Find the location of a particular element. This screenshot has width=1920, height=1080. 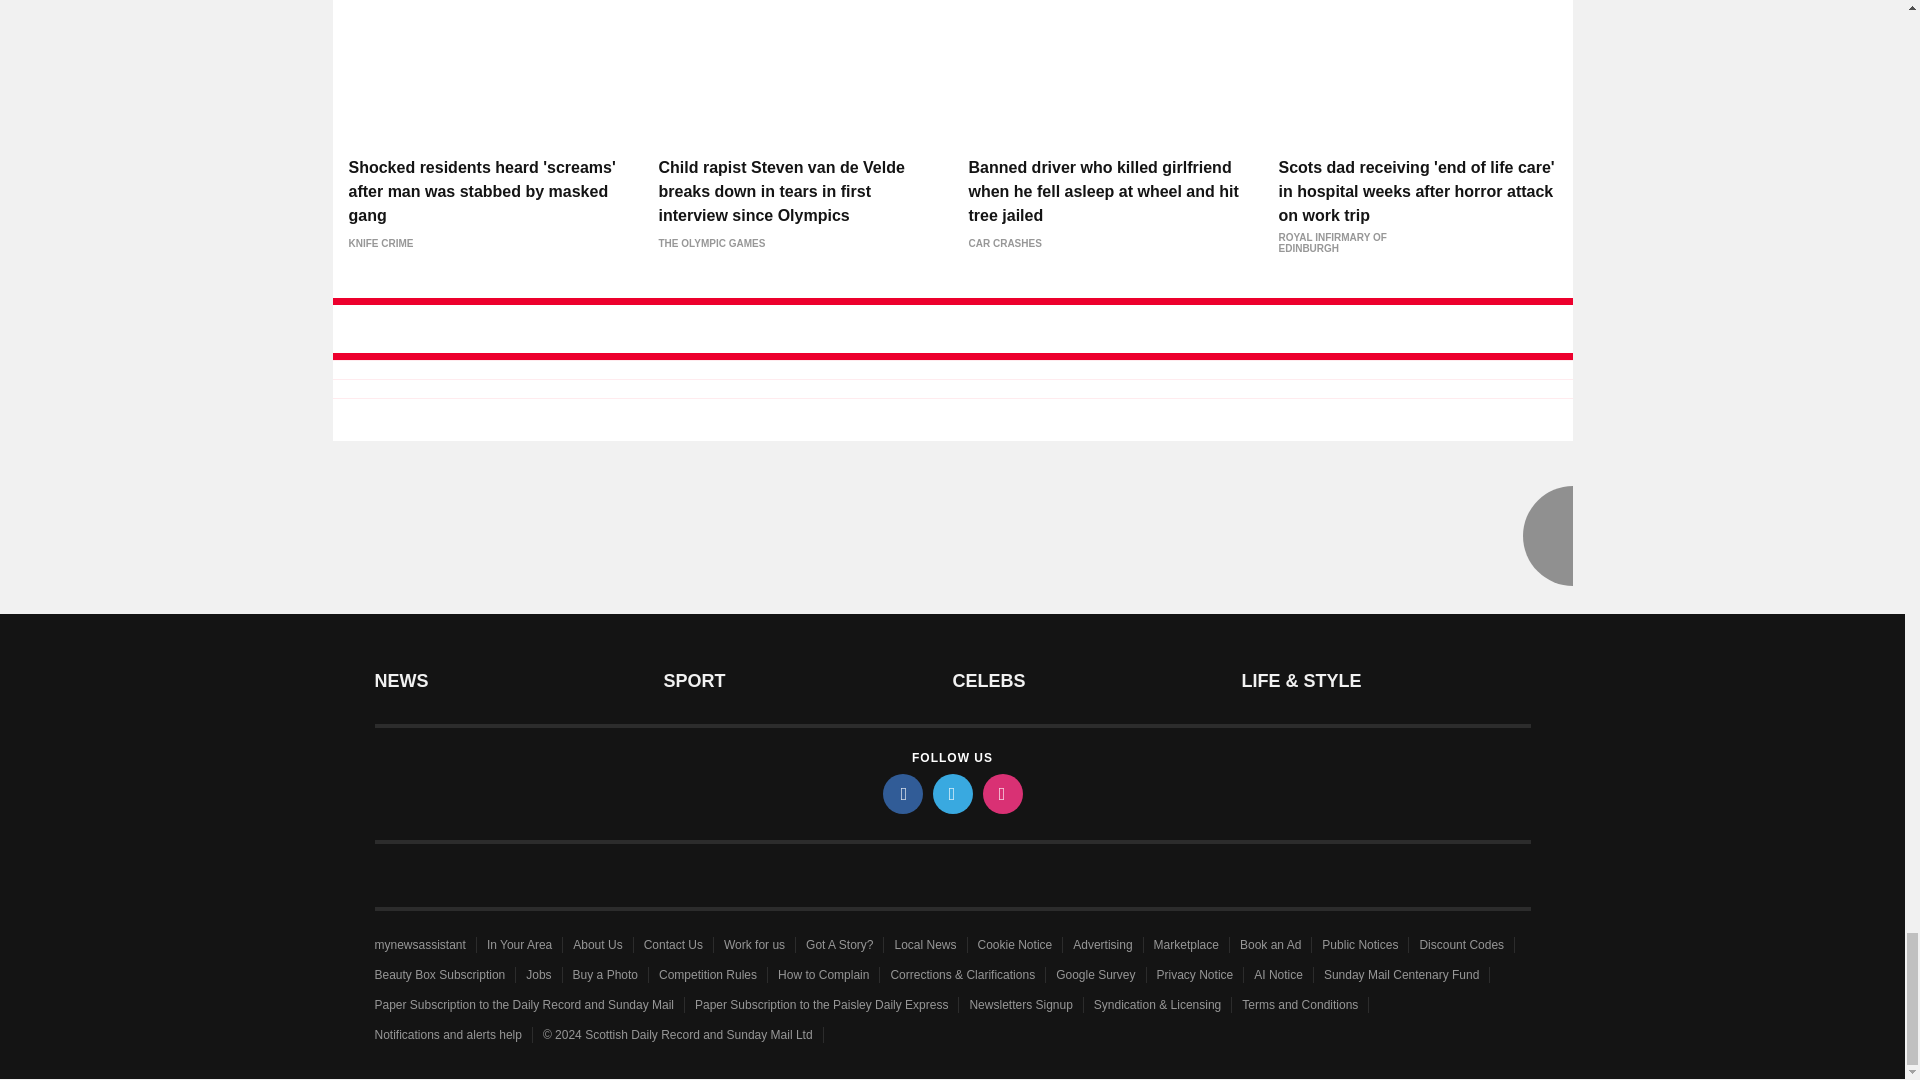

twitter is located at coordinates (951, 794).